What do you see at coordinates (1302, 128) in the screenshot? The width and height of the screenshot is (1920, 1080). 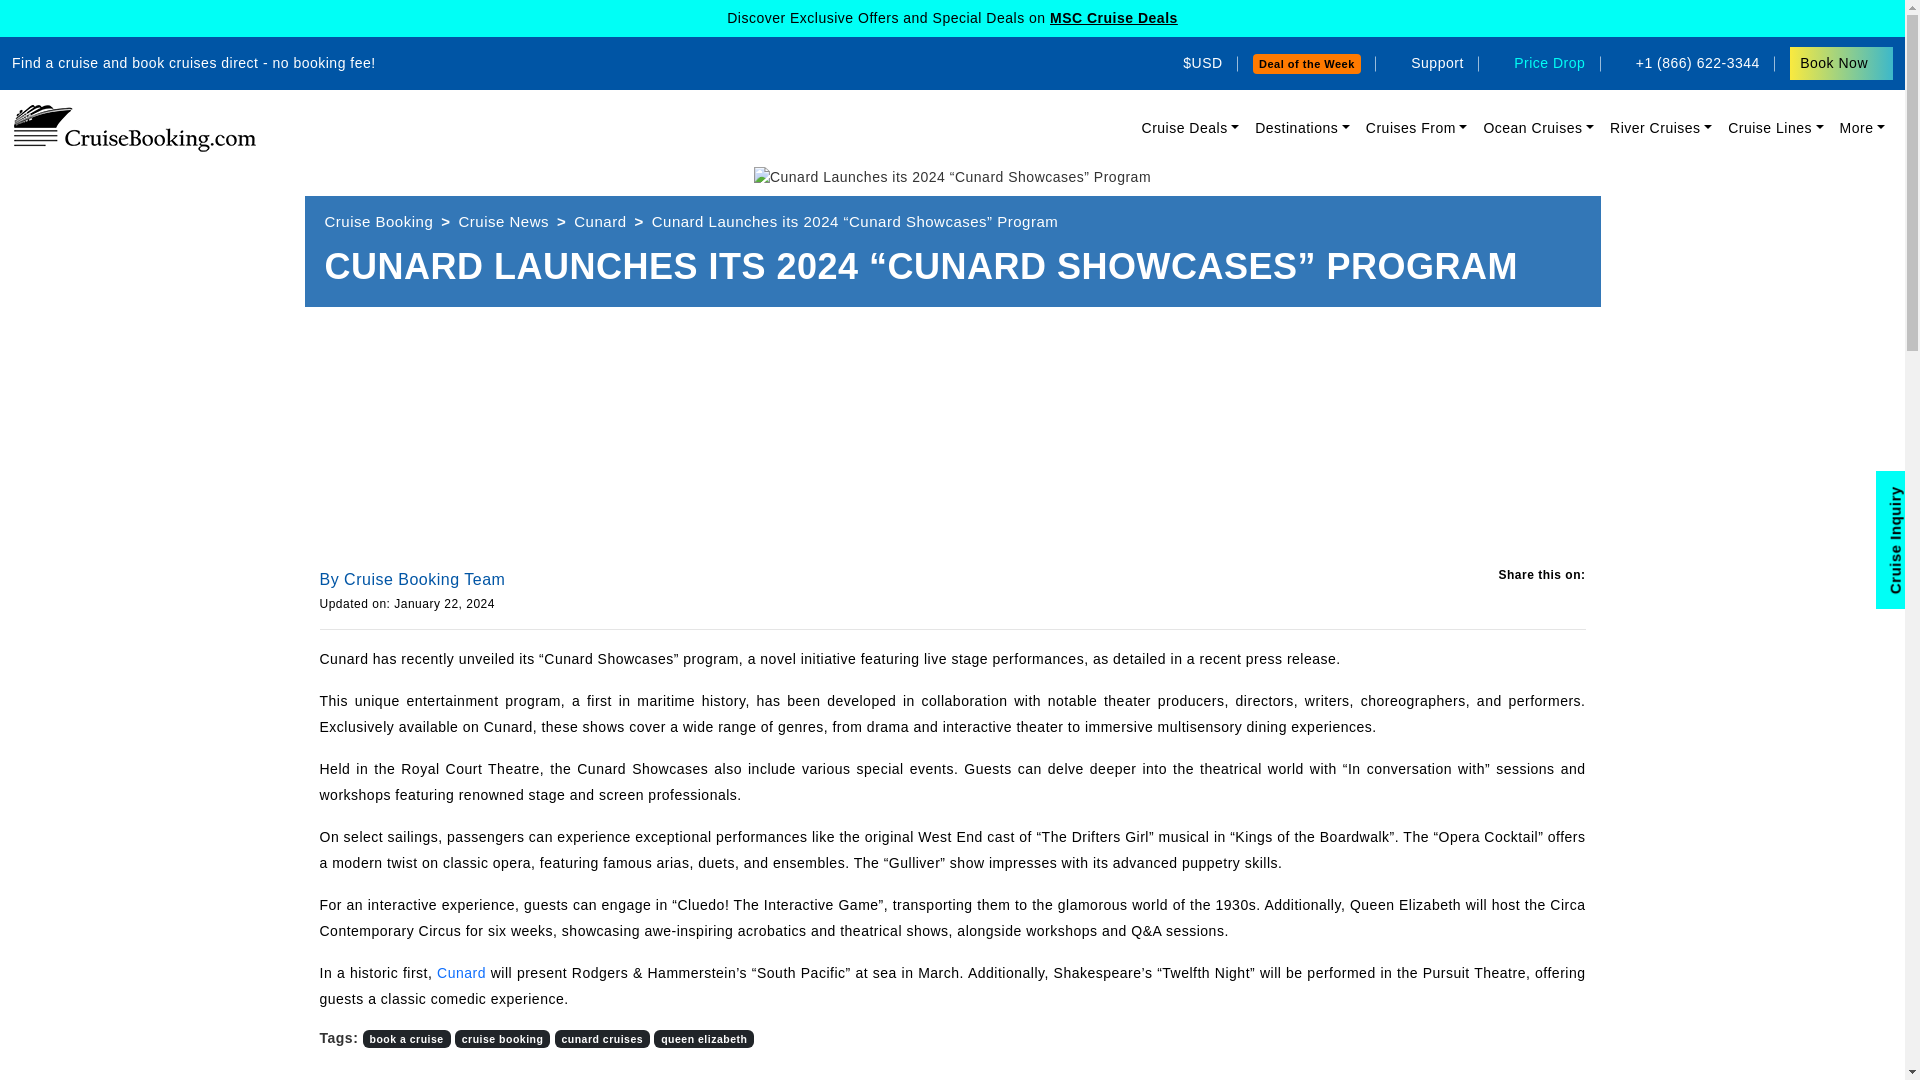 I see `Cruise Destinations` at bounding box center [1302, 128].